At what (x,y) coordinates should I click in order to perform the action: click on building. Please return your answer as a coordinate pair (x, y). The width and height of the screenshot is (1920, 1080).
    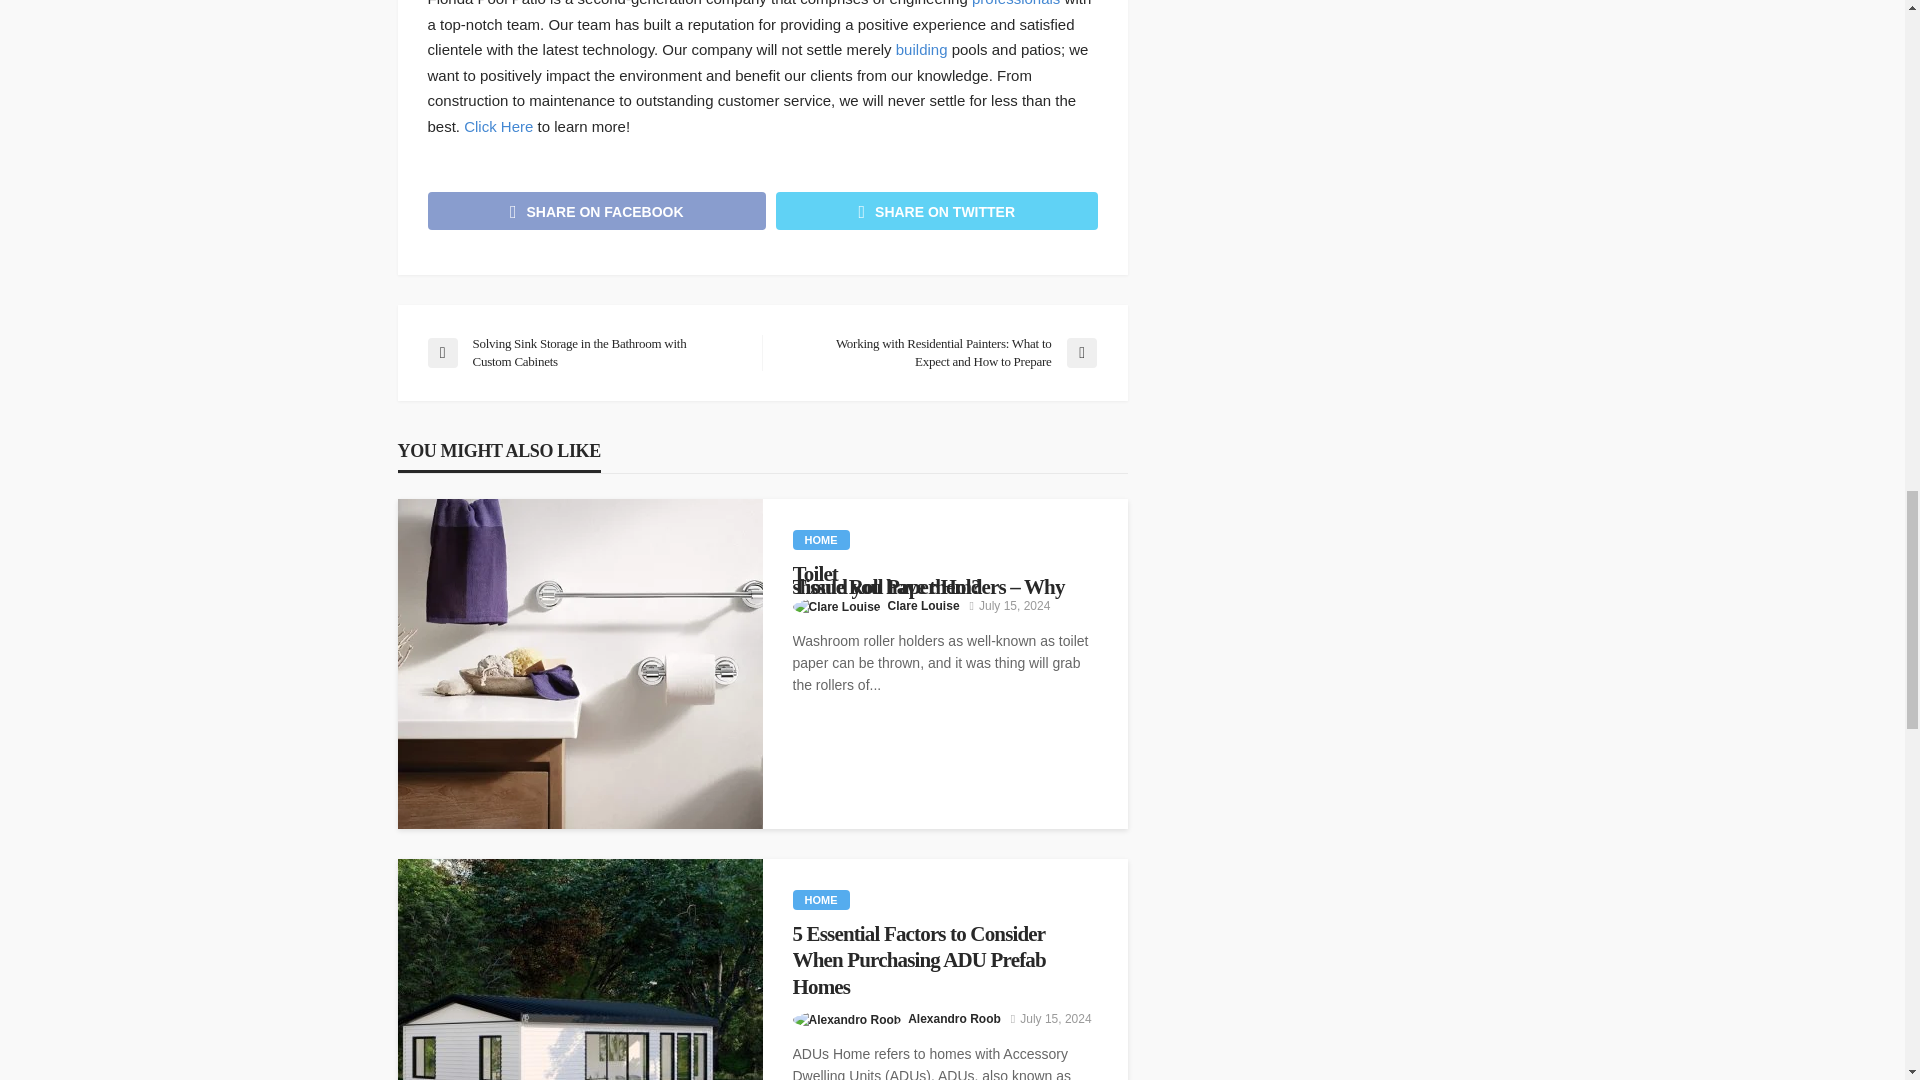
    Looking at the image, I should click on (922, 50).